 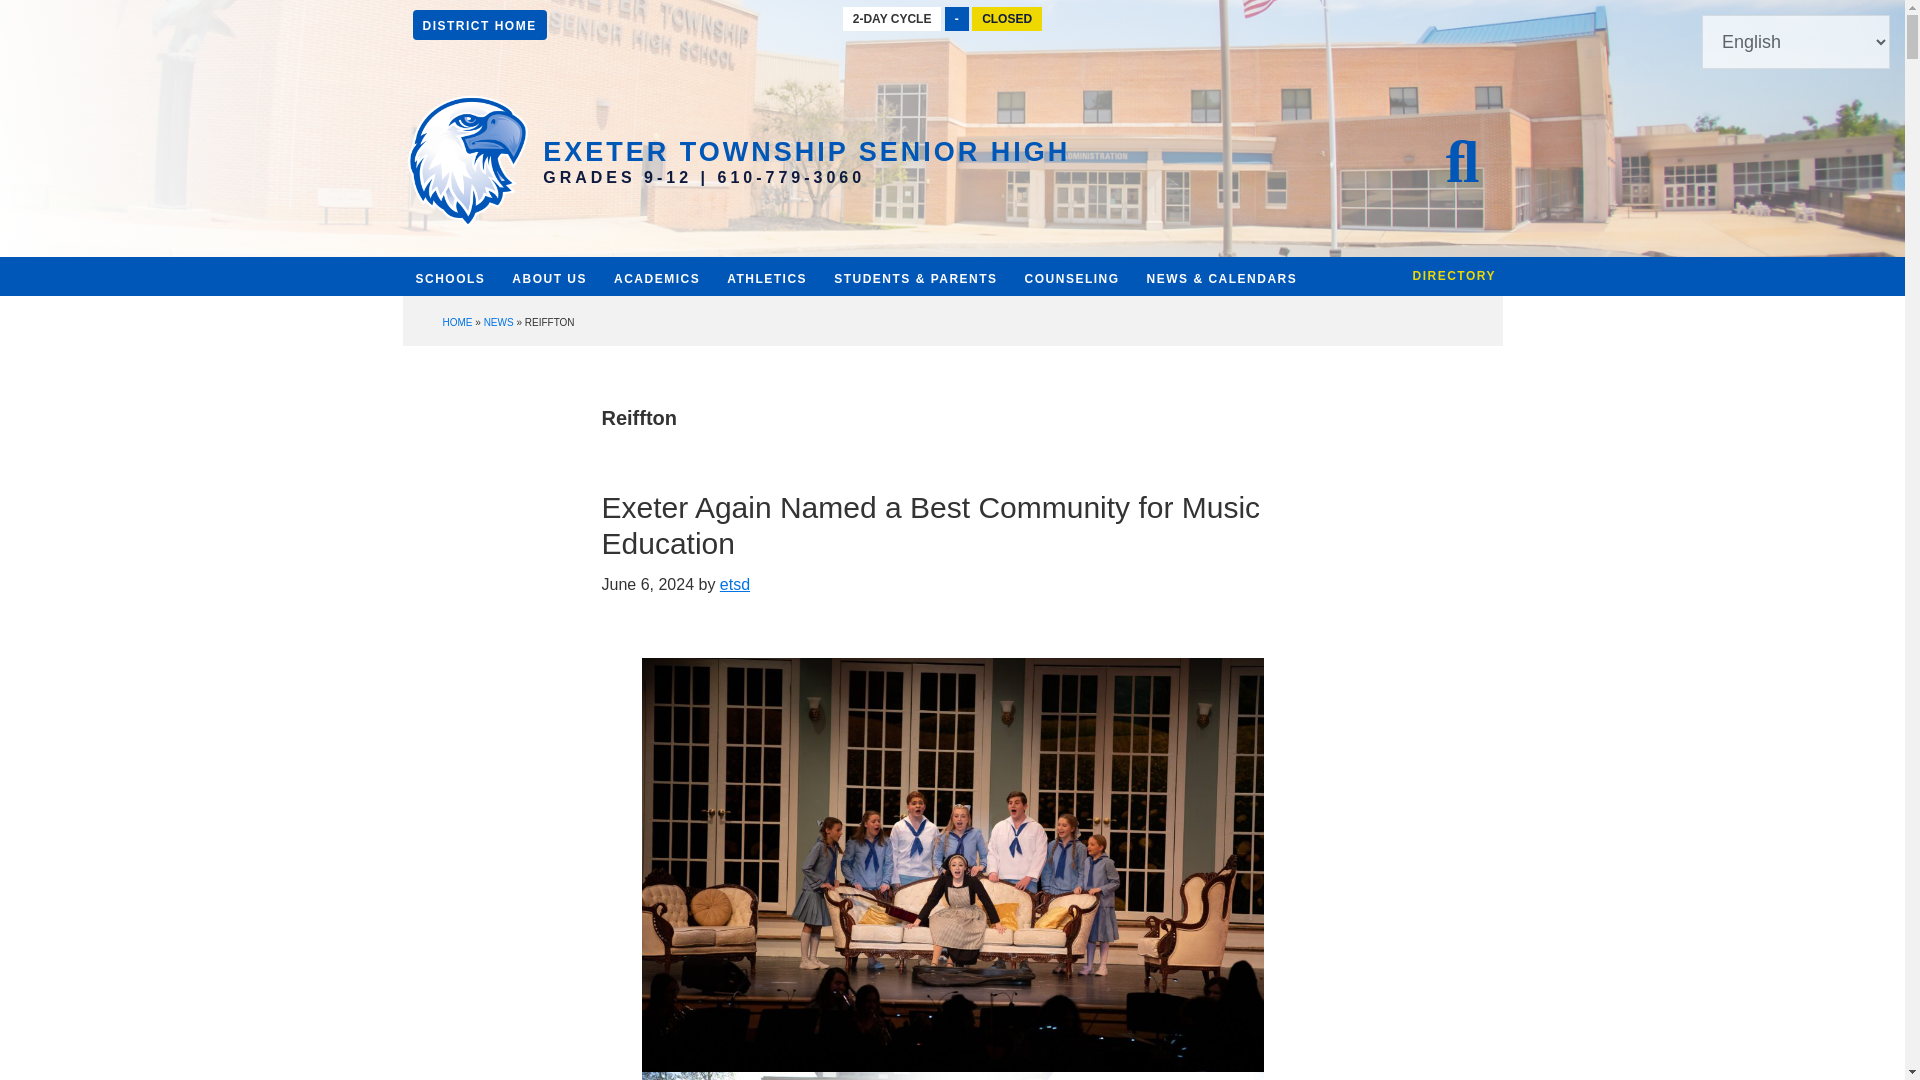 What do you see at coordinates (806, 152) in the screenshot?
I see `EXETER TOWNSHIP SENIOR HIGH` at bounding box center [806, 152].